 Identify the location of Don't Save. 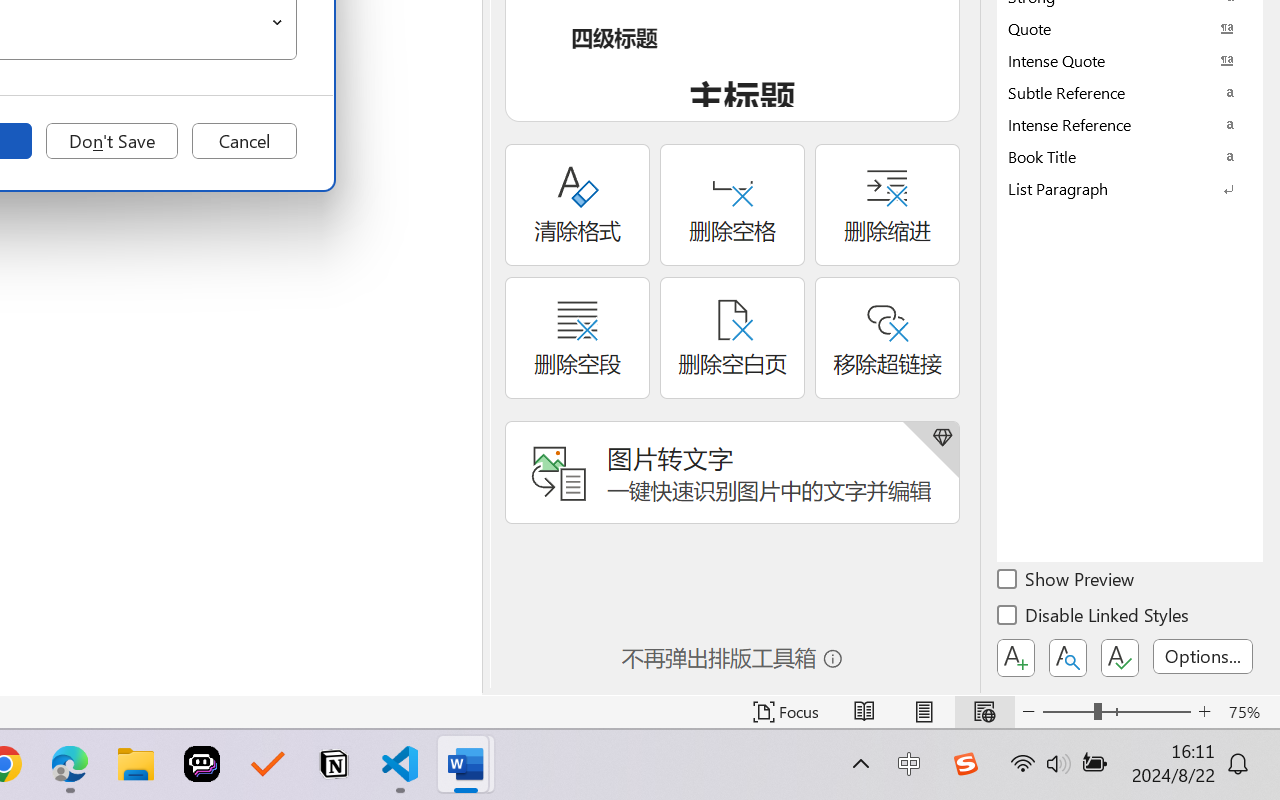
(112, 141).